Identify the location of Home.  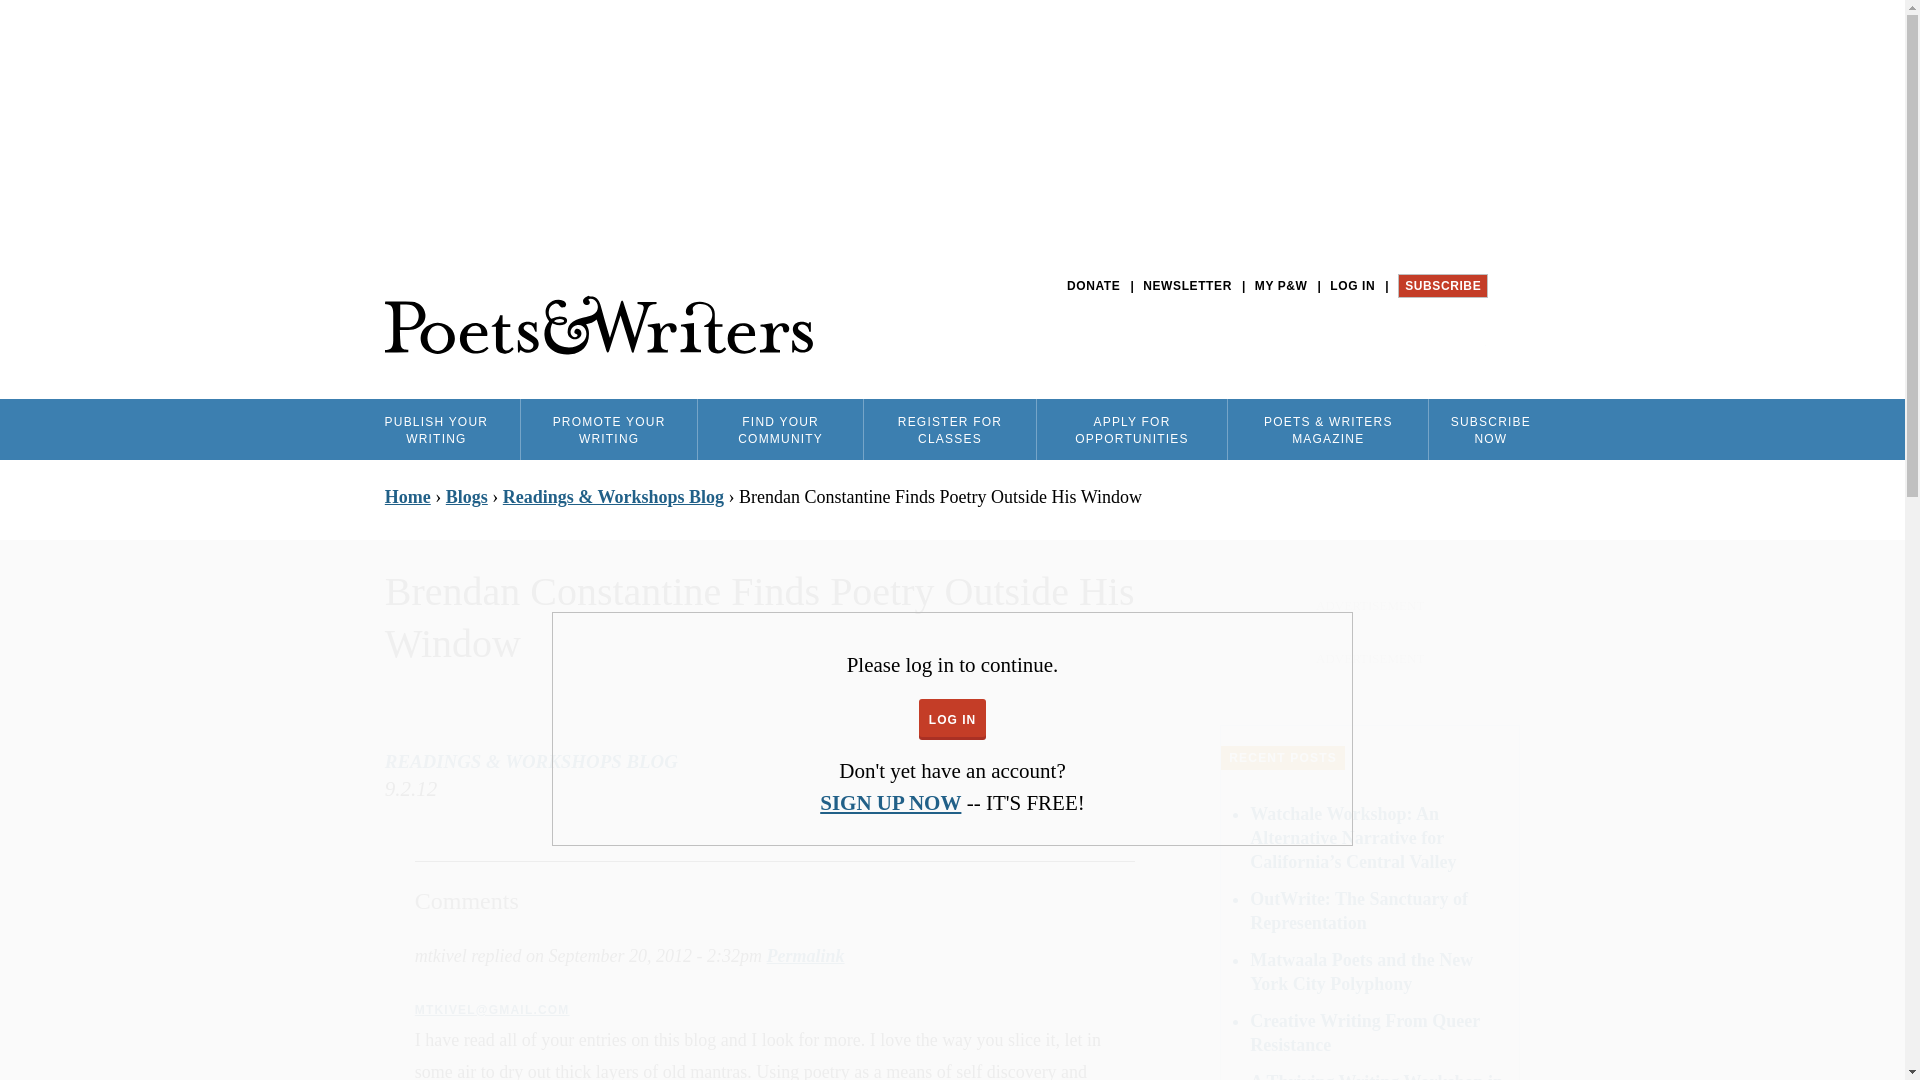
(598, 326).